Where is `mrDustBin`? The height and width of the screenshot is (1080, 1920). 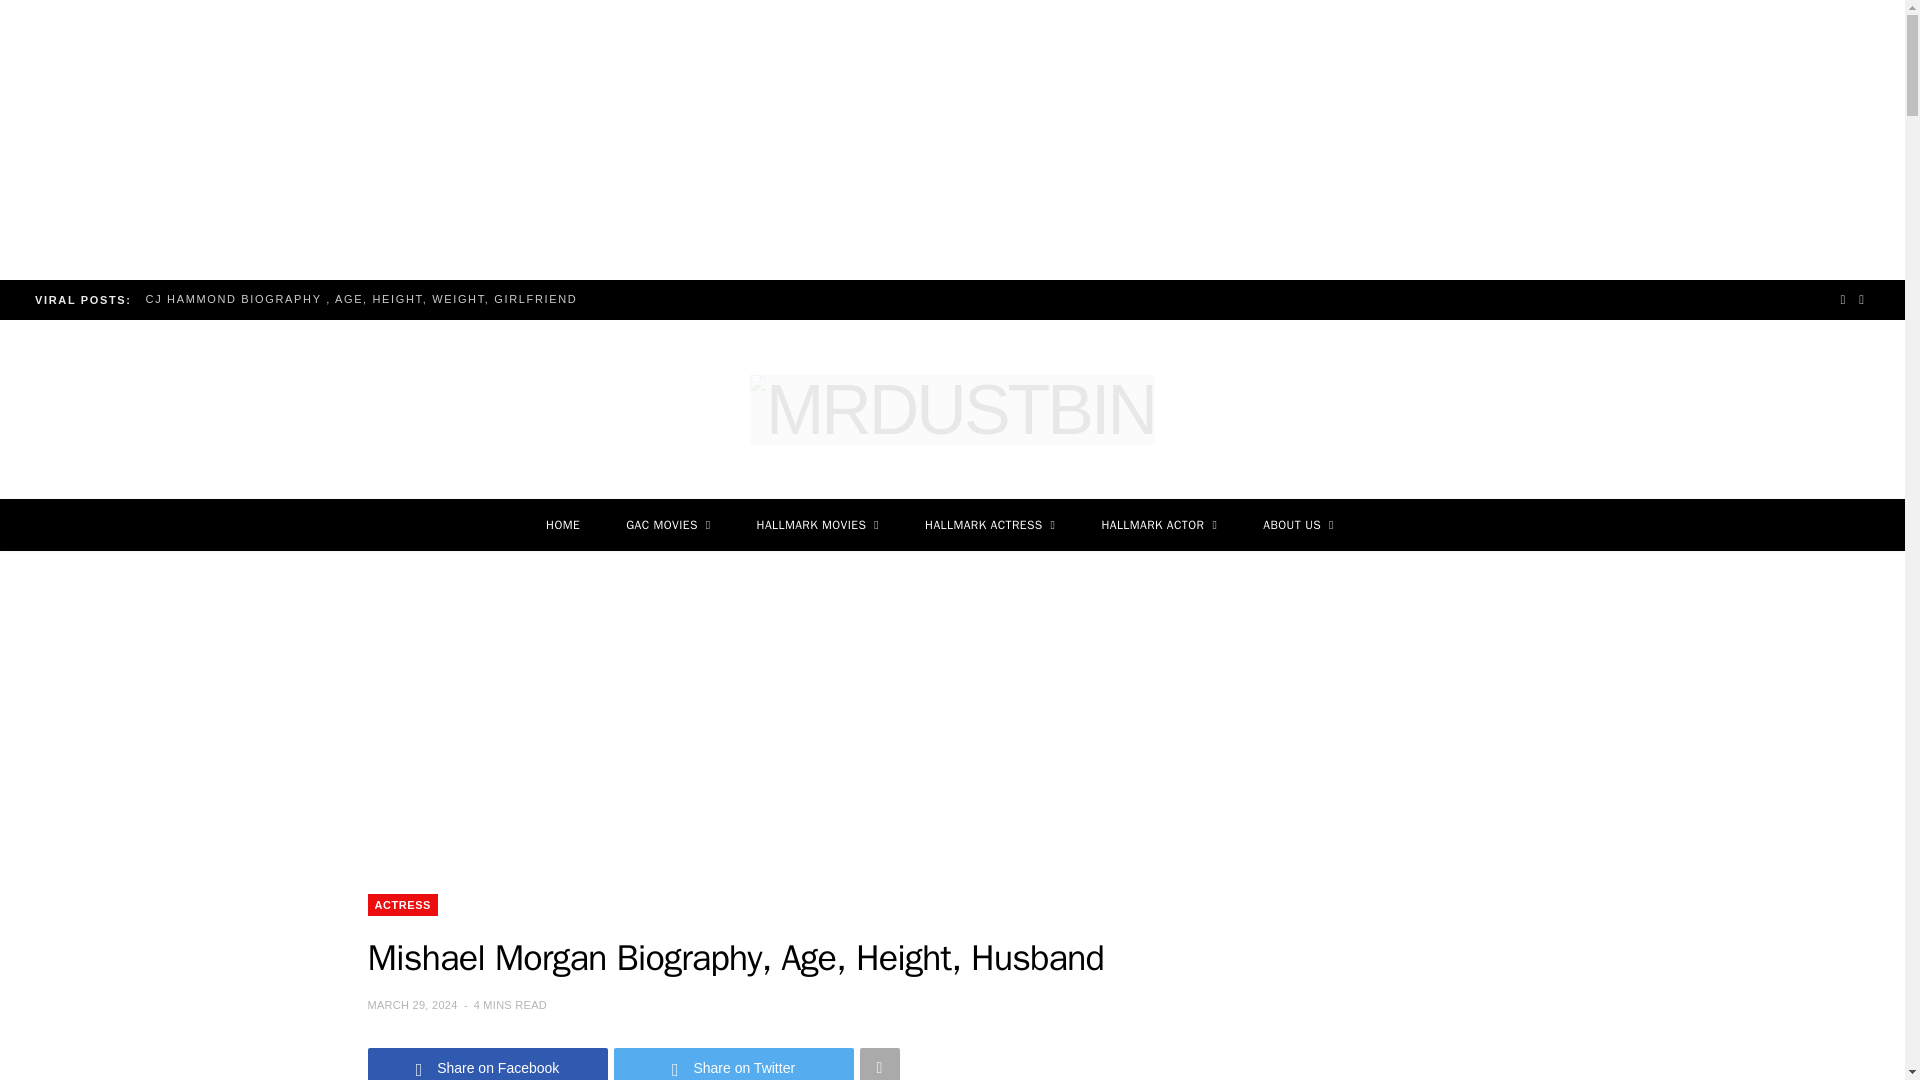 mrDustBin is located at coordinates (952, 409).